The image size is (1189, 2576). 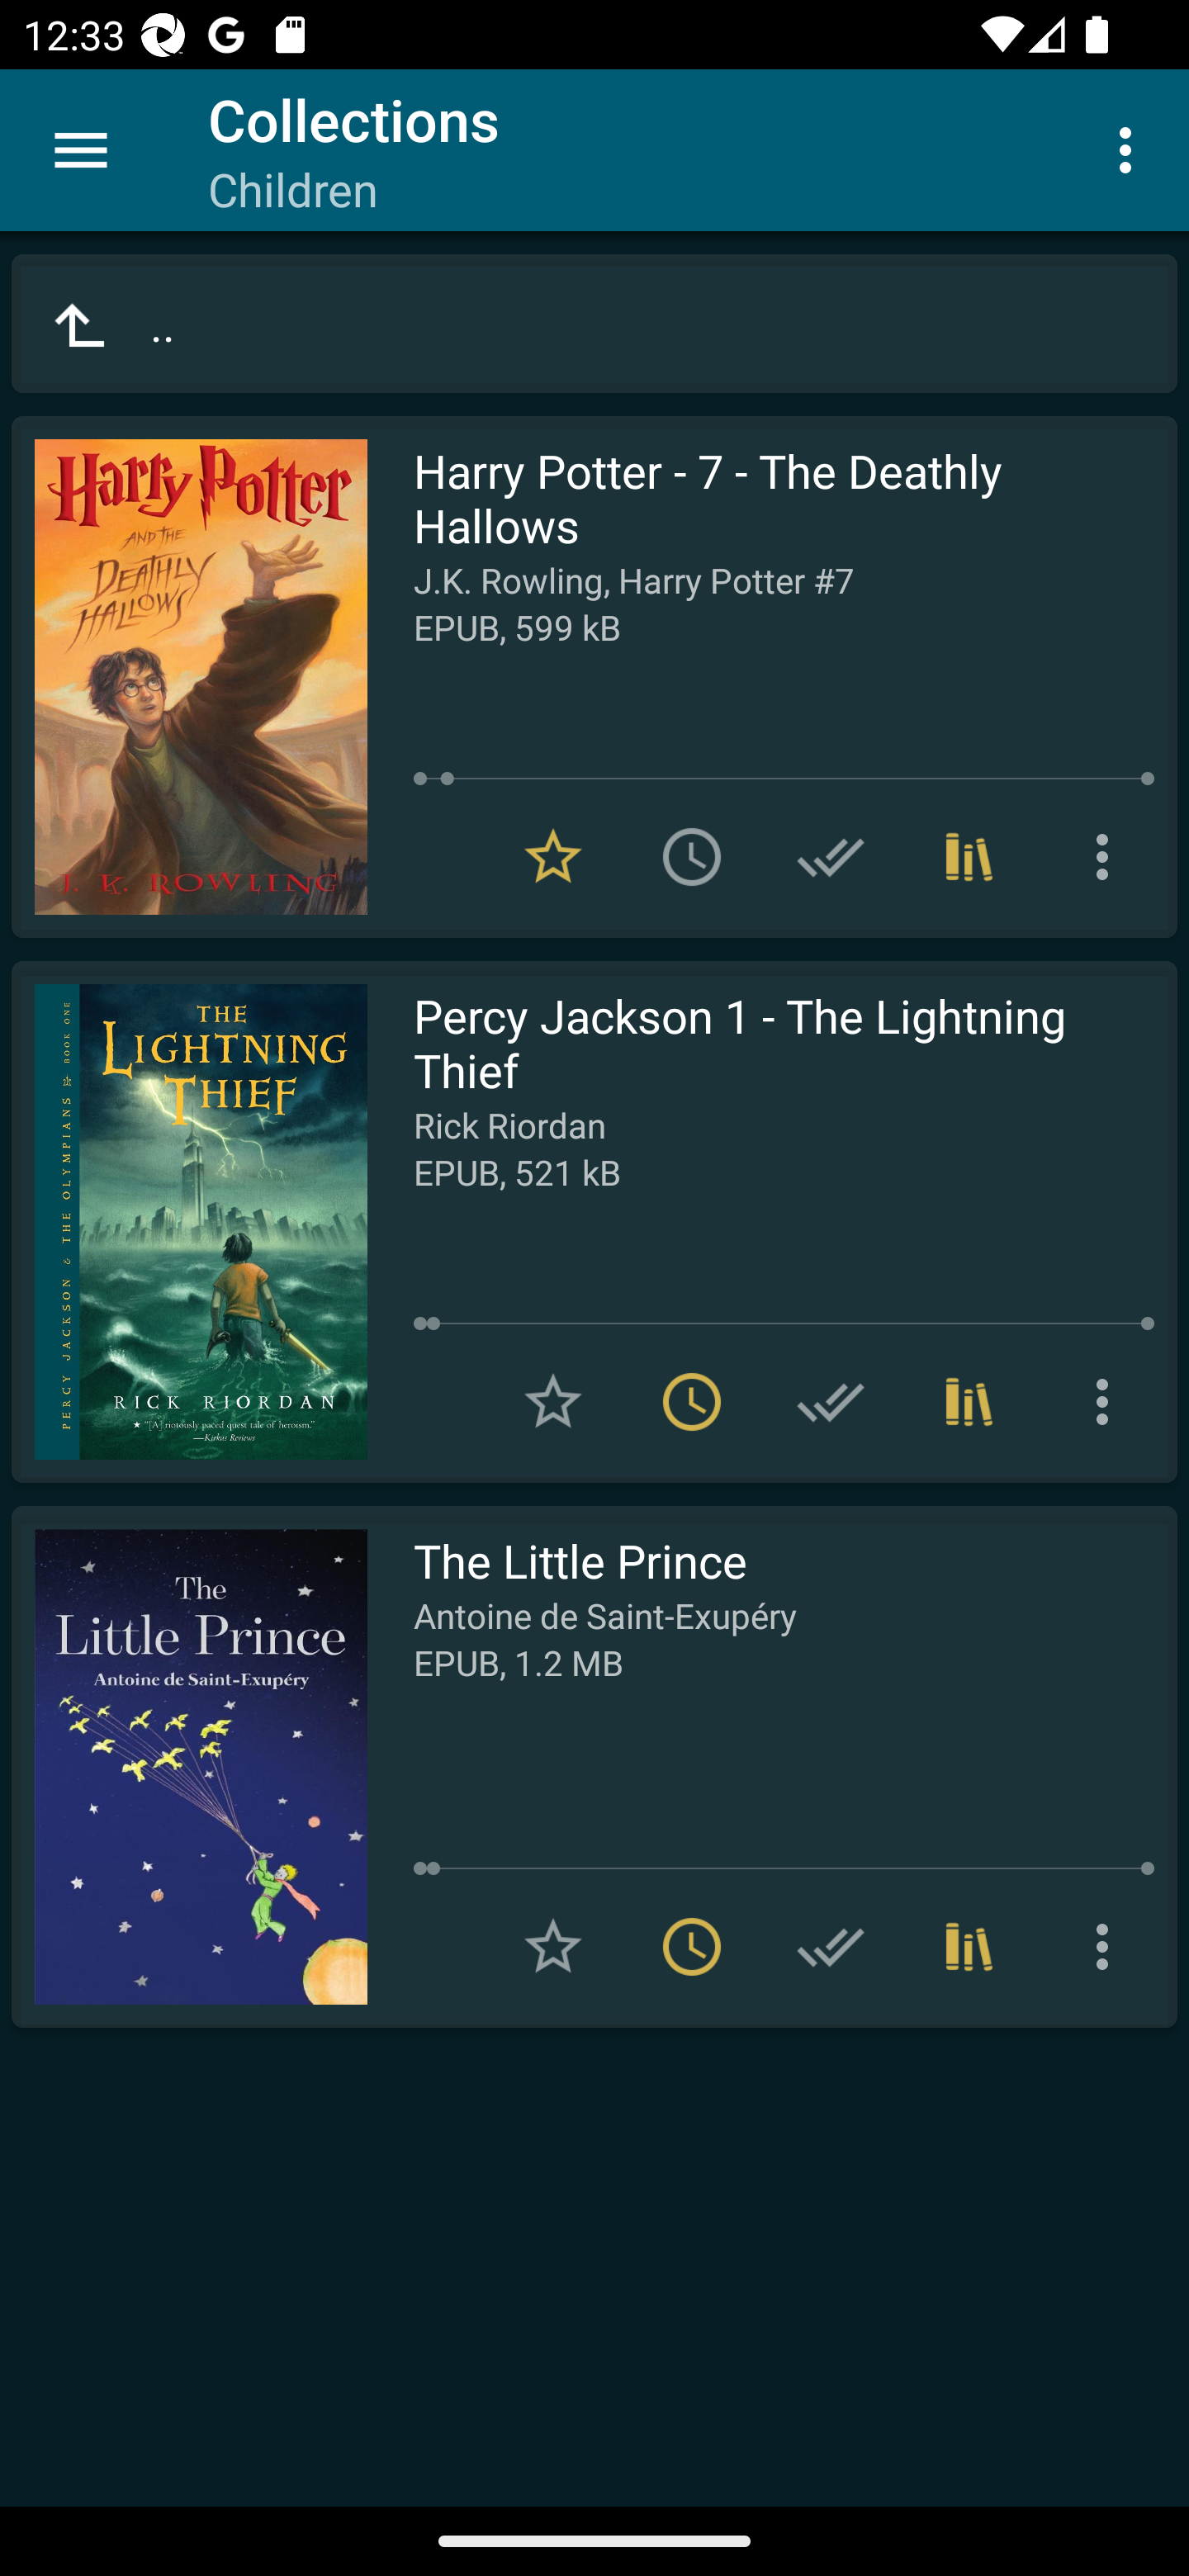 I want to click on Add to To read, so click(x=692, y=857).